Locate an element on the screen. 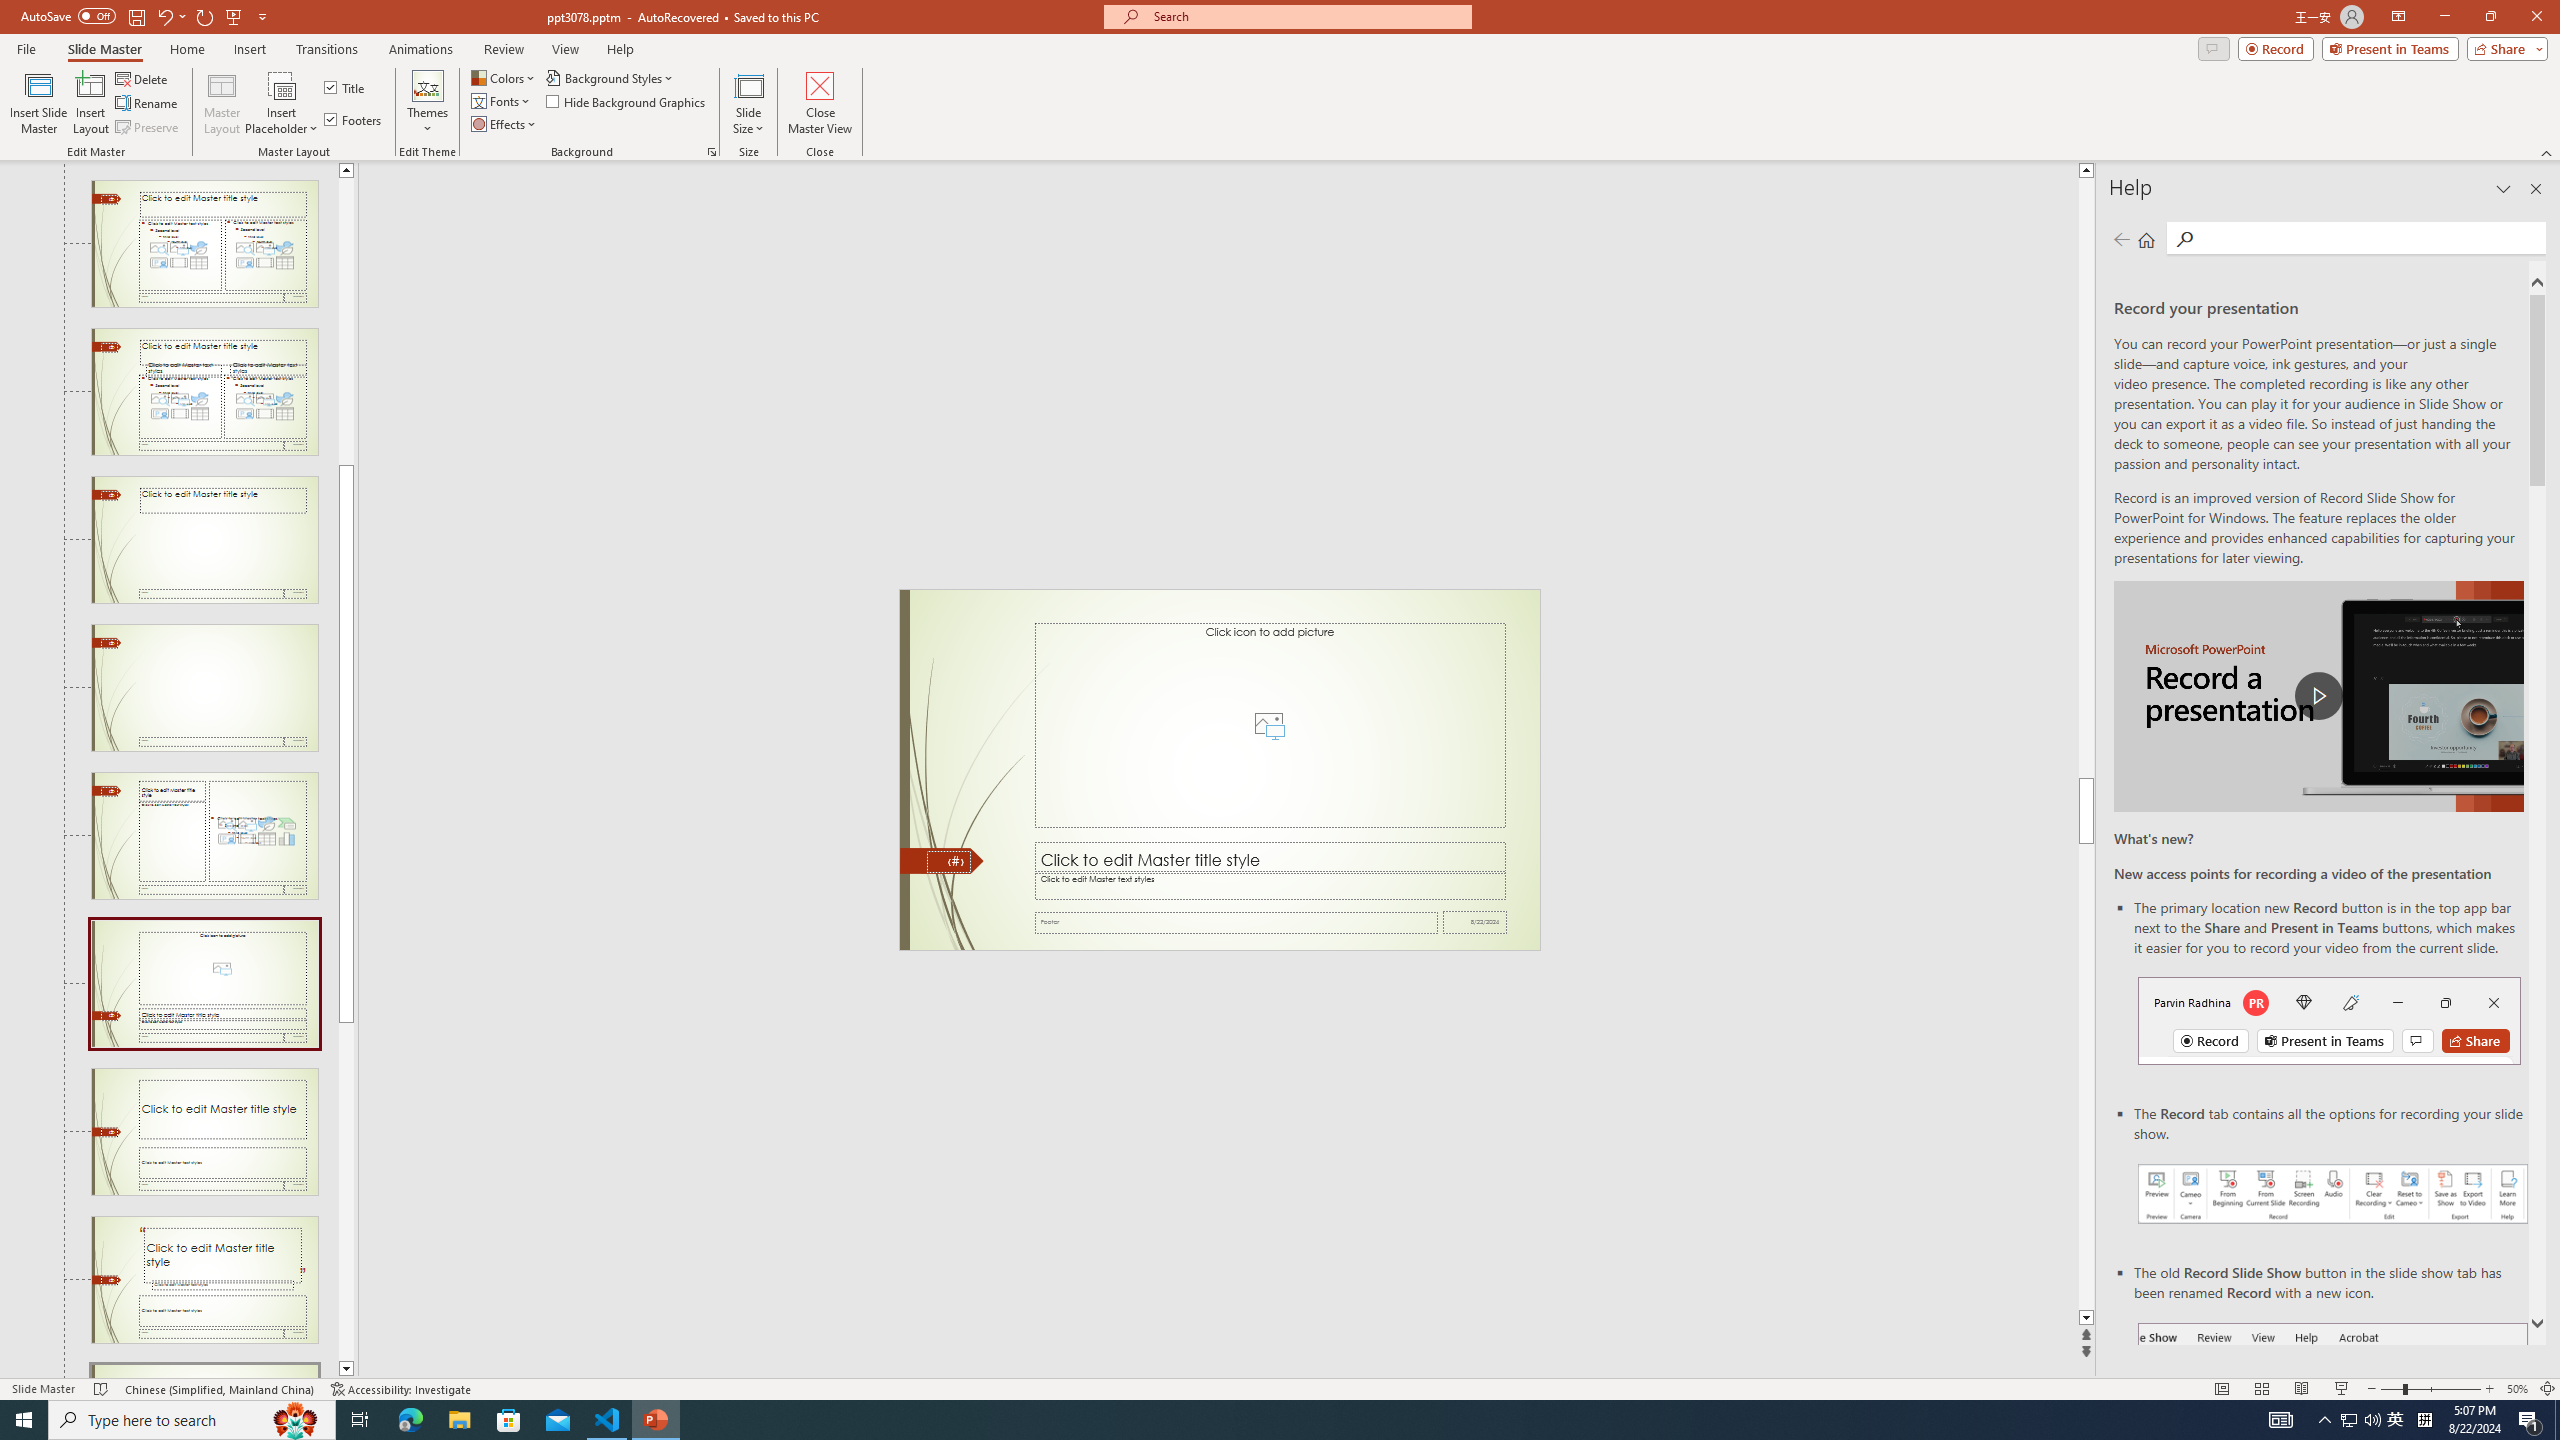  Search is located at coordinates (2368, 238).